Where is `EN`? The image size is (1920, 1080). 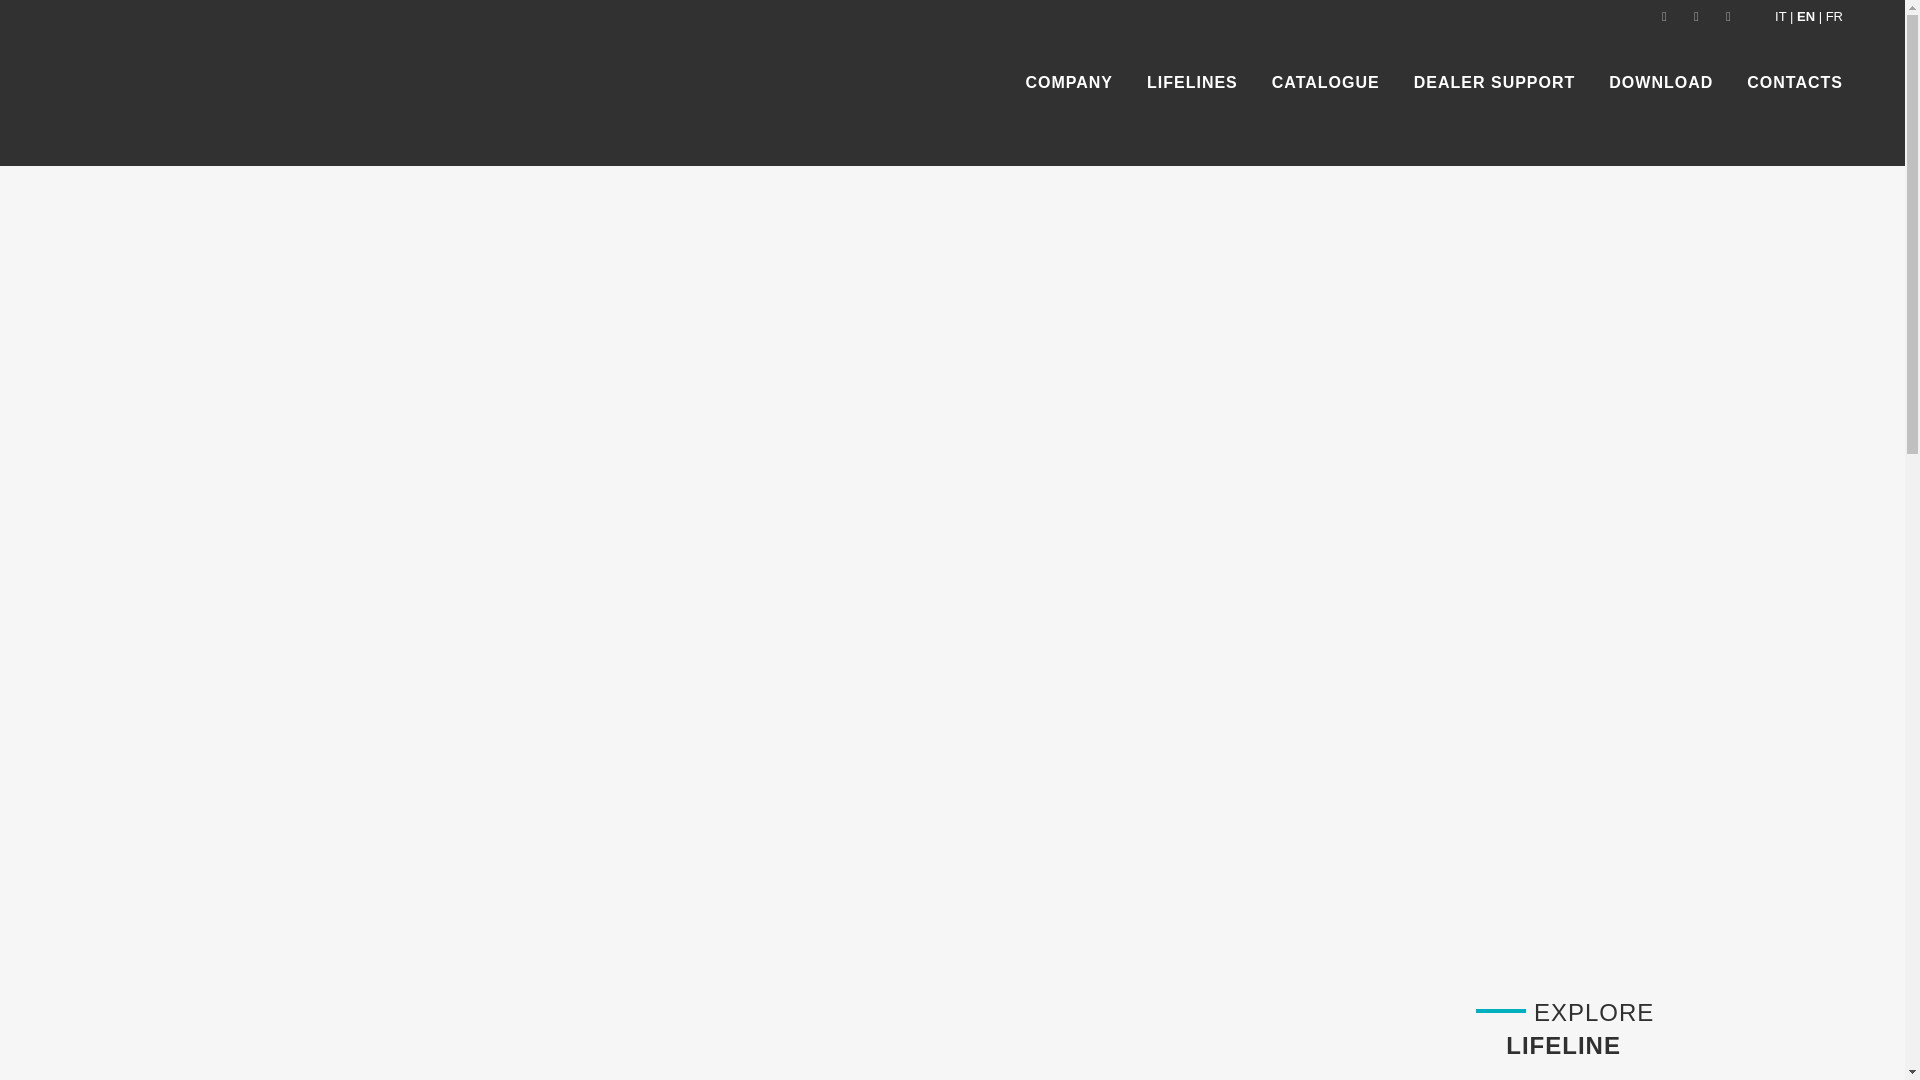 EN is located at coordinates (1806, 16).